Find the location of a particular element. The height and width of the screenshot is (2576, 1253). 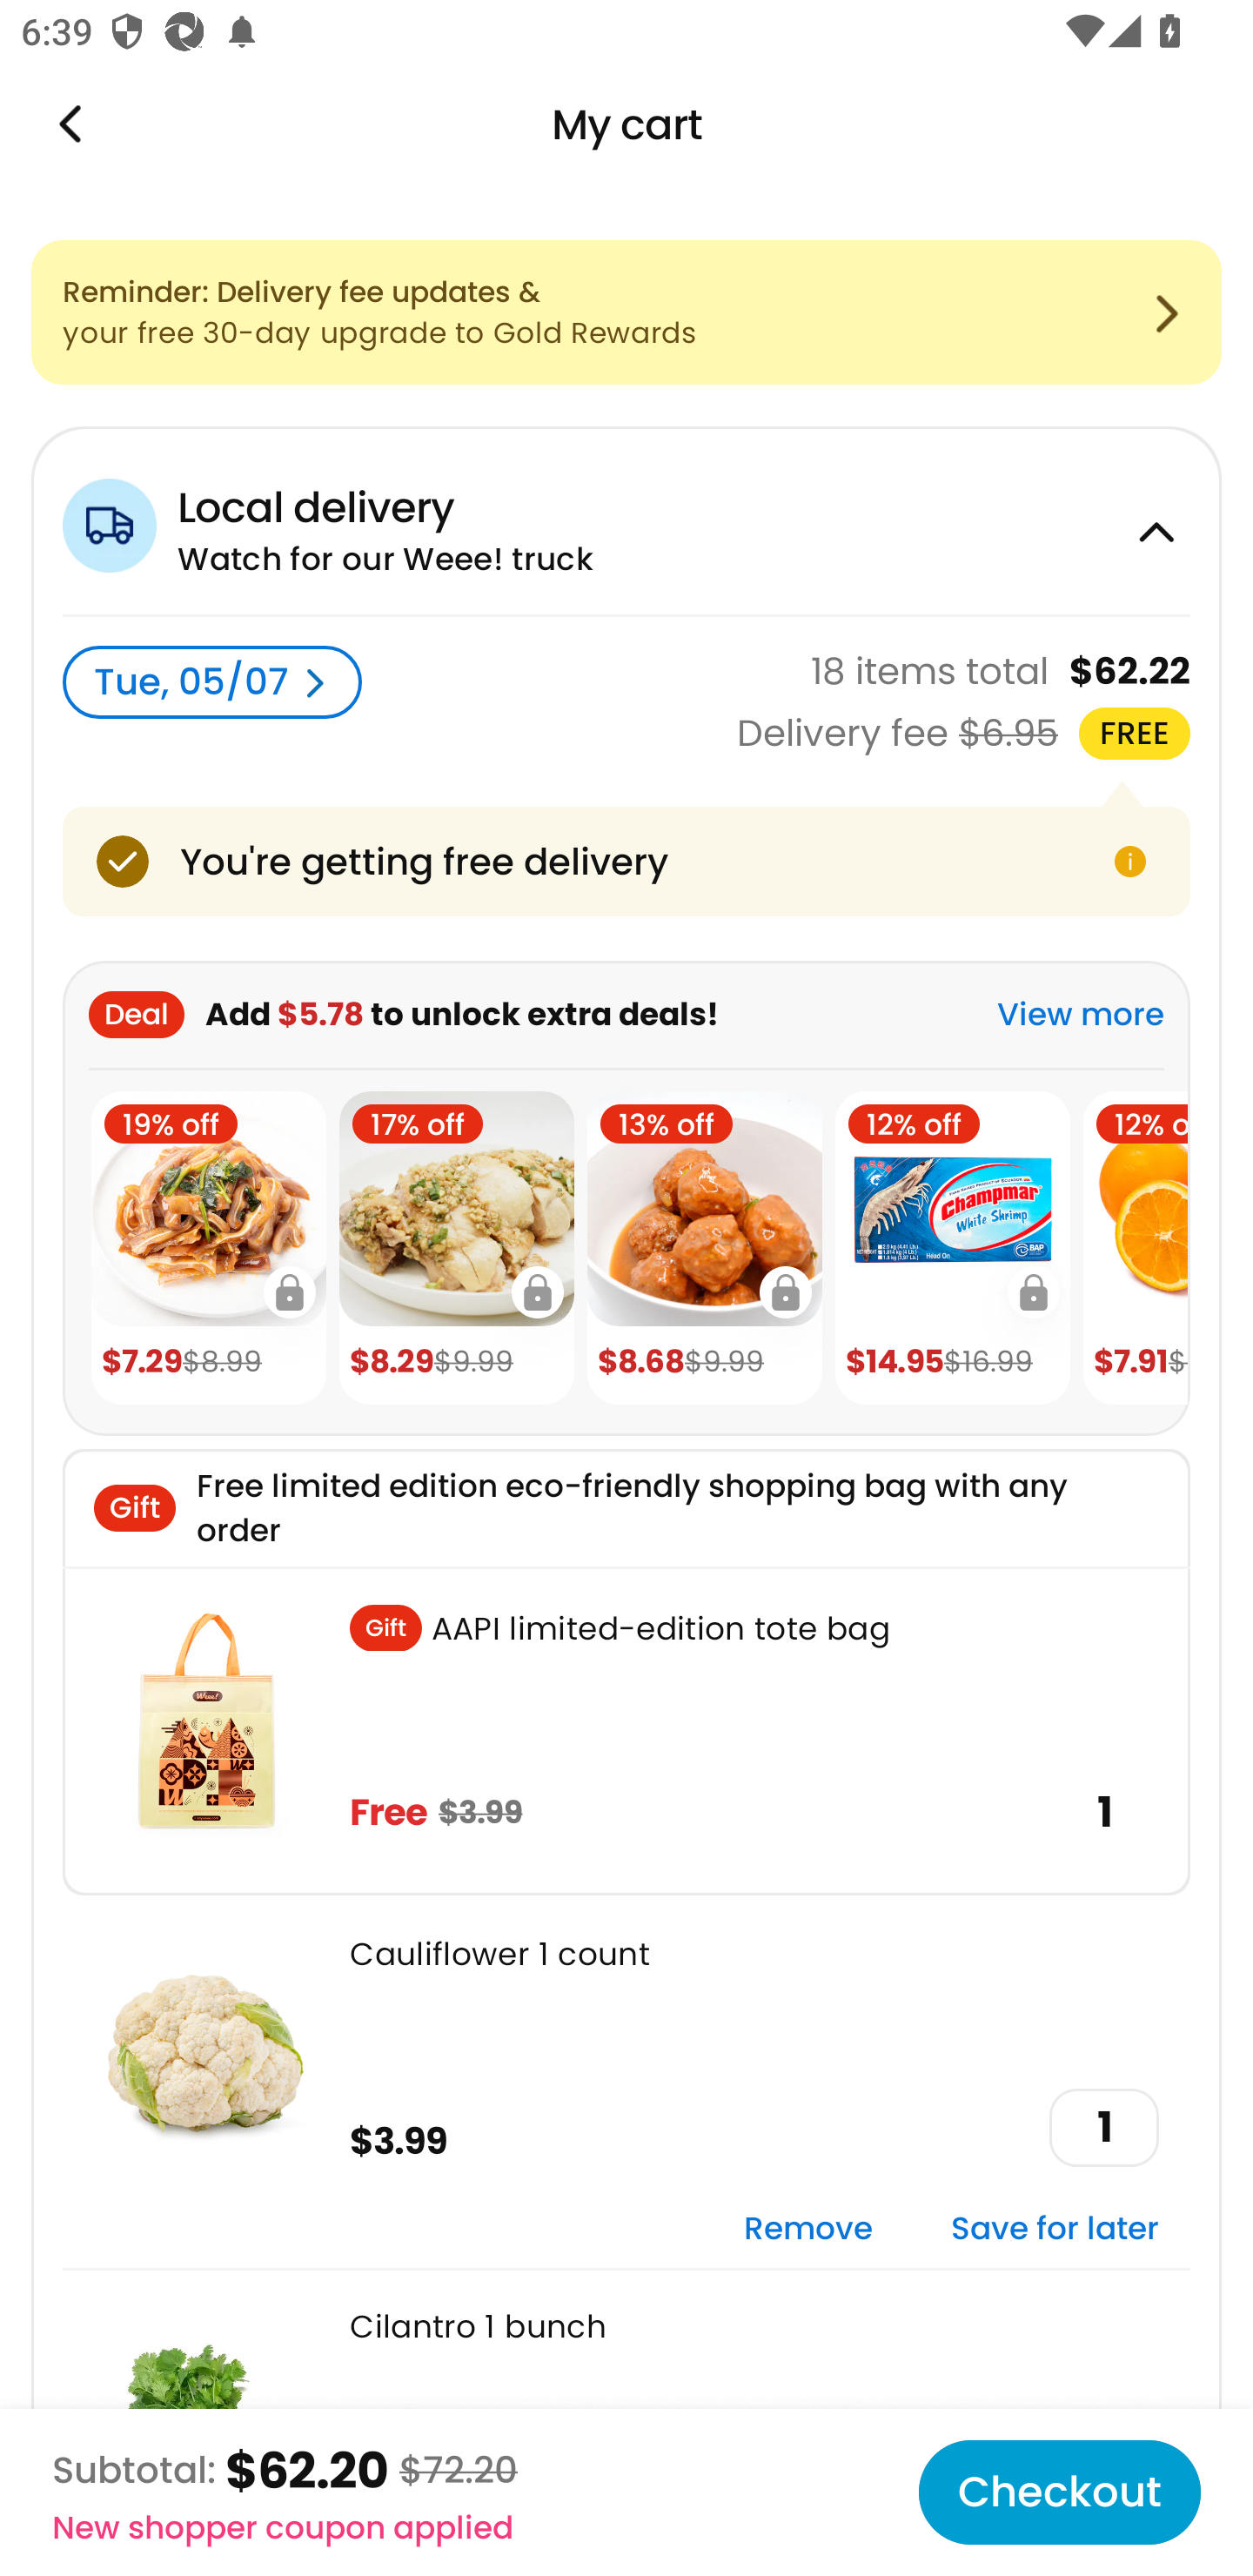

Tue, 05/07 is located at coordinates (212, 682).